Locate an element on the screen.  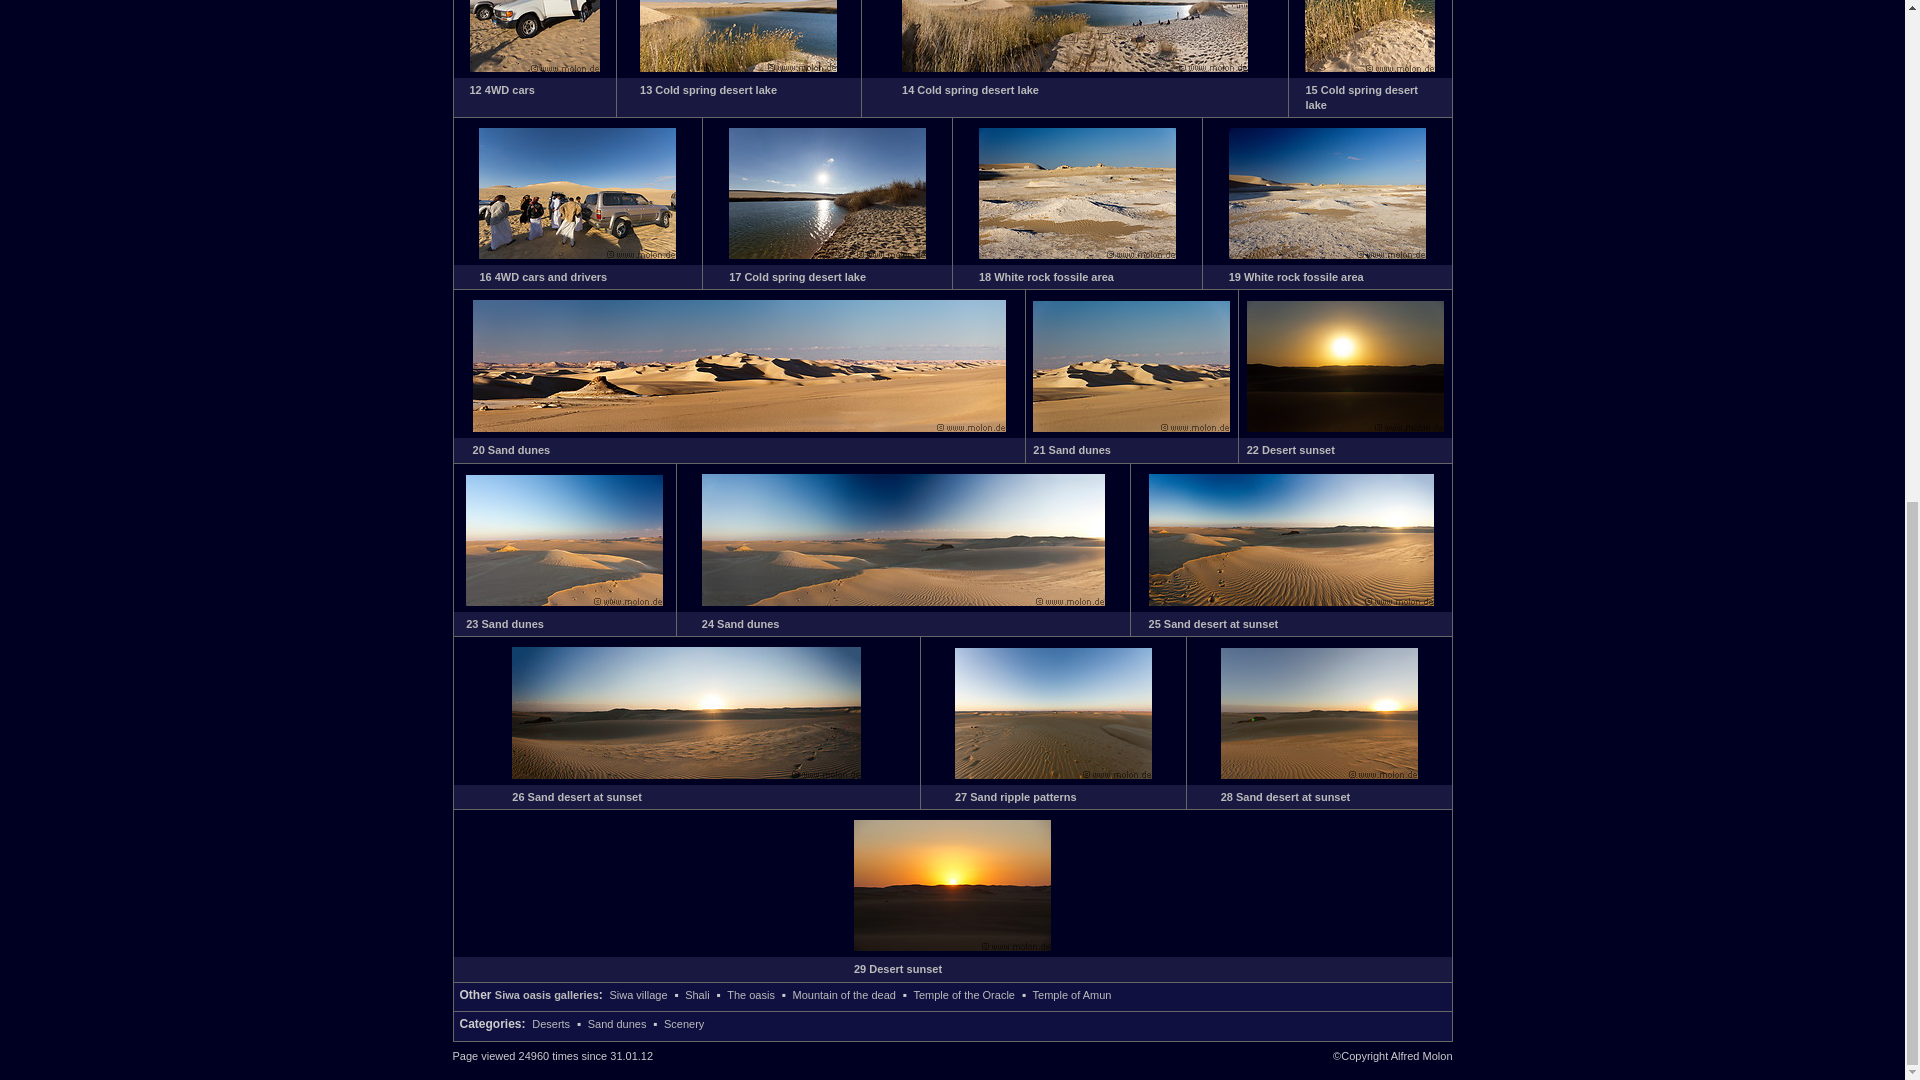
Image EG58281 - click to enlarge is located at coordinates (1075, 68).